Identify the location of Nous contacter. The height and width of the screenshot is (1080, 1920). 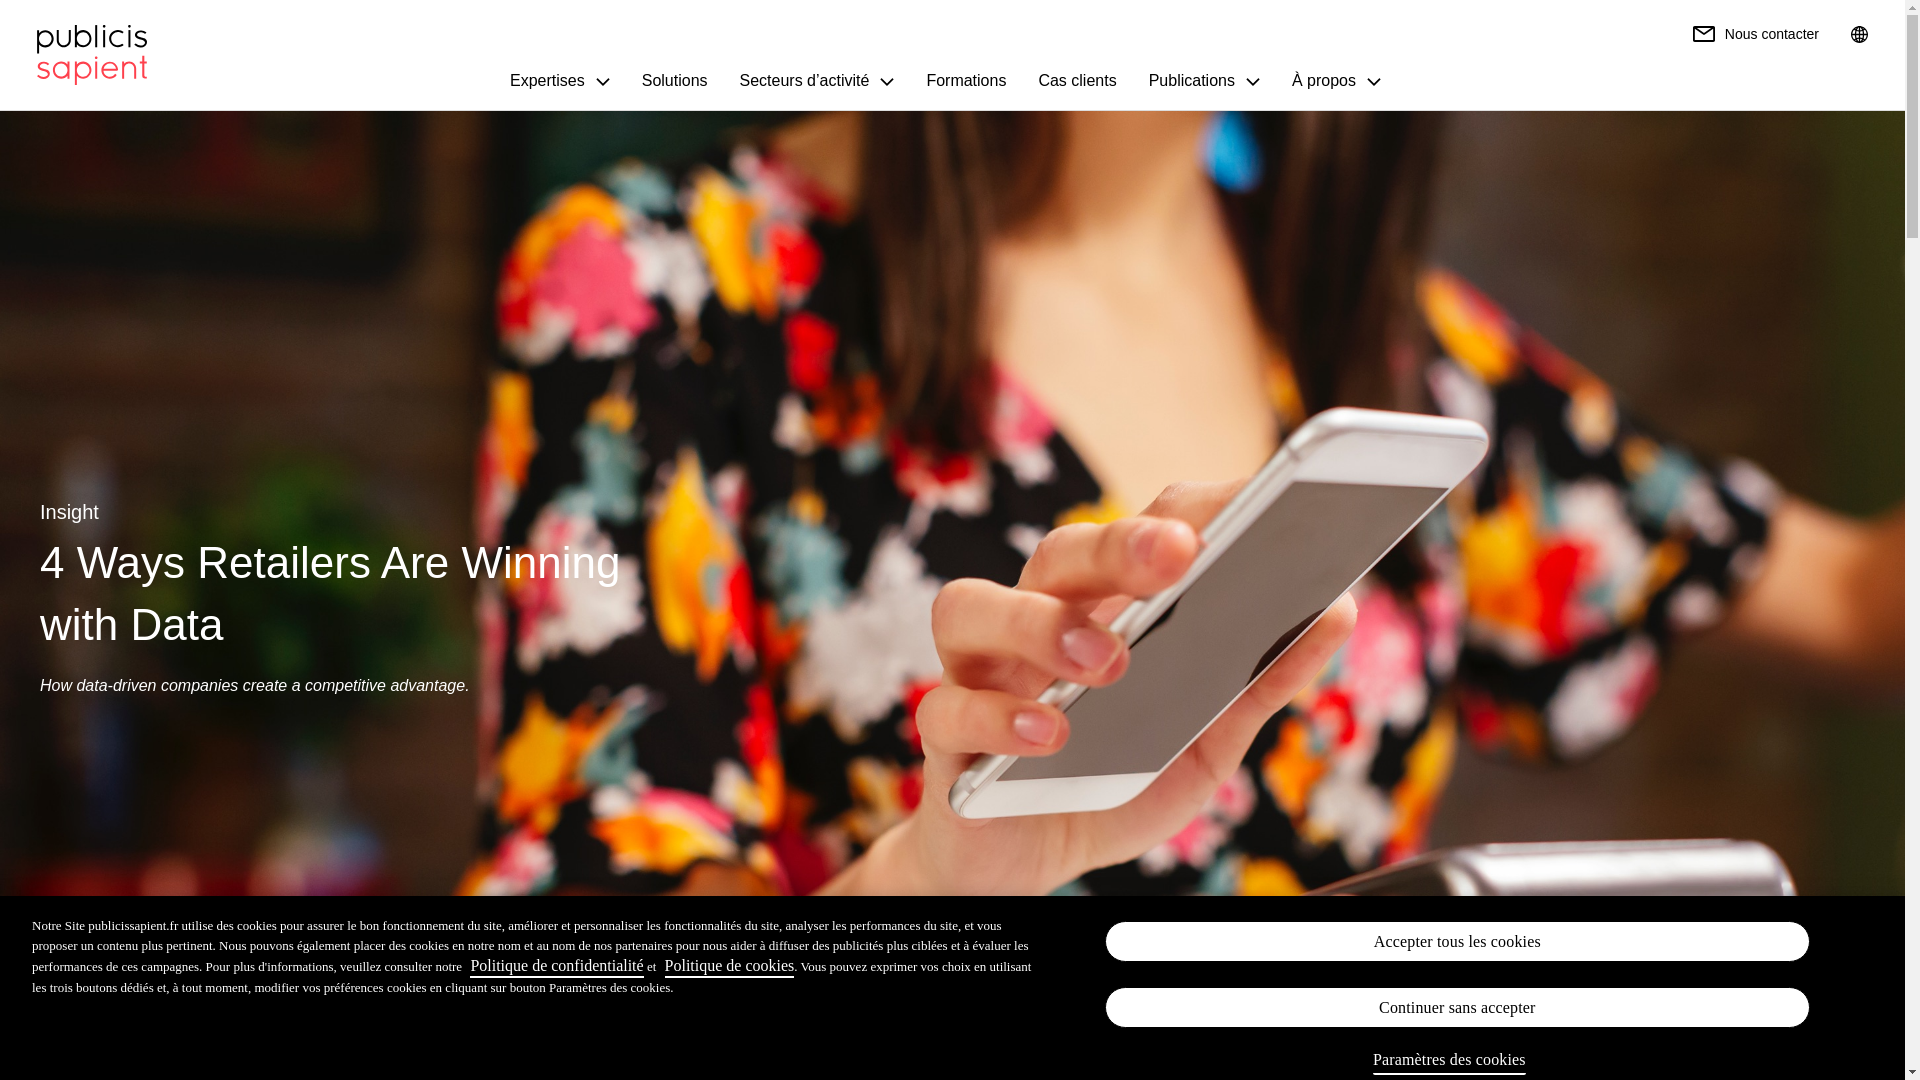
(1756, 34).